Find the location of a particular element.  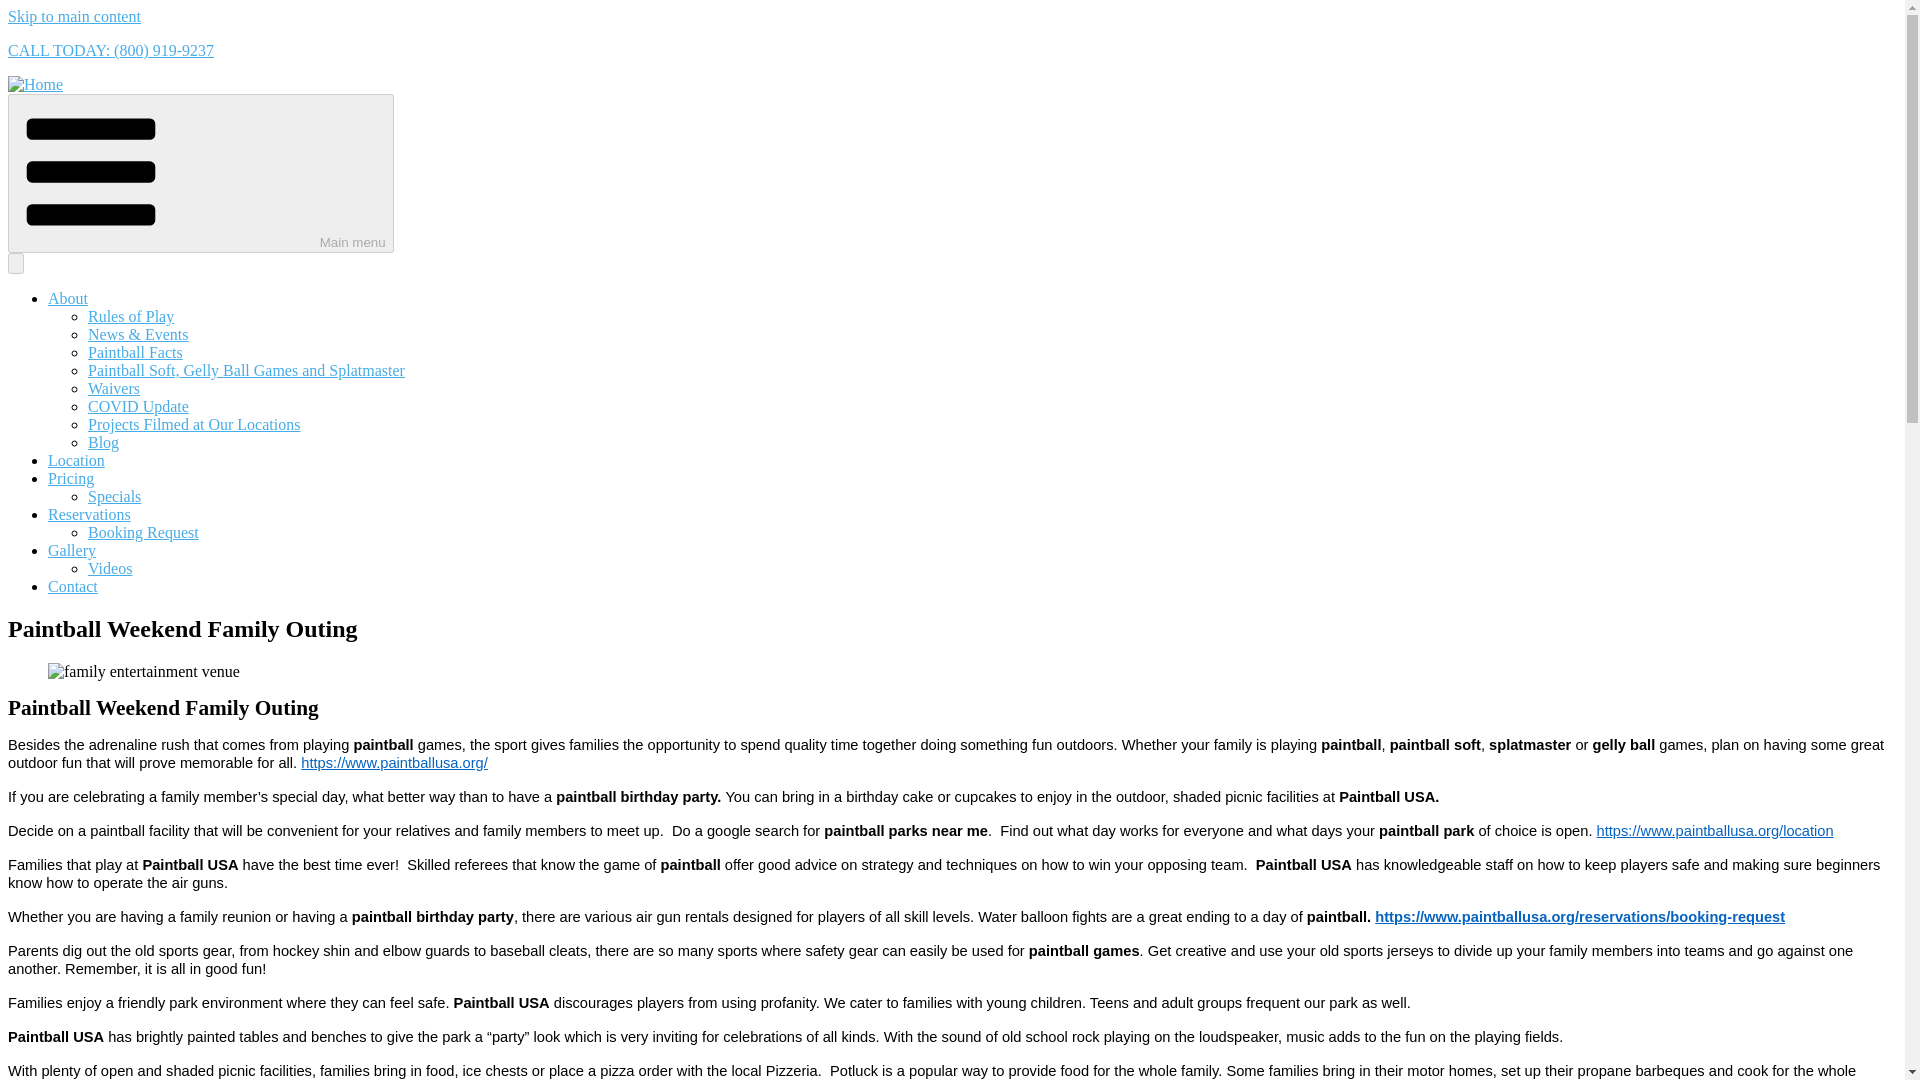

Home is located at coordinates (35, 84).